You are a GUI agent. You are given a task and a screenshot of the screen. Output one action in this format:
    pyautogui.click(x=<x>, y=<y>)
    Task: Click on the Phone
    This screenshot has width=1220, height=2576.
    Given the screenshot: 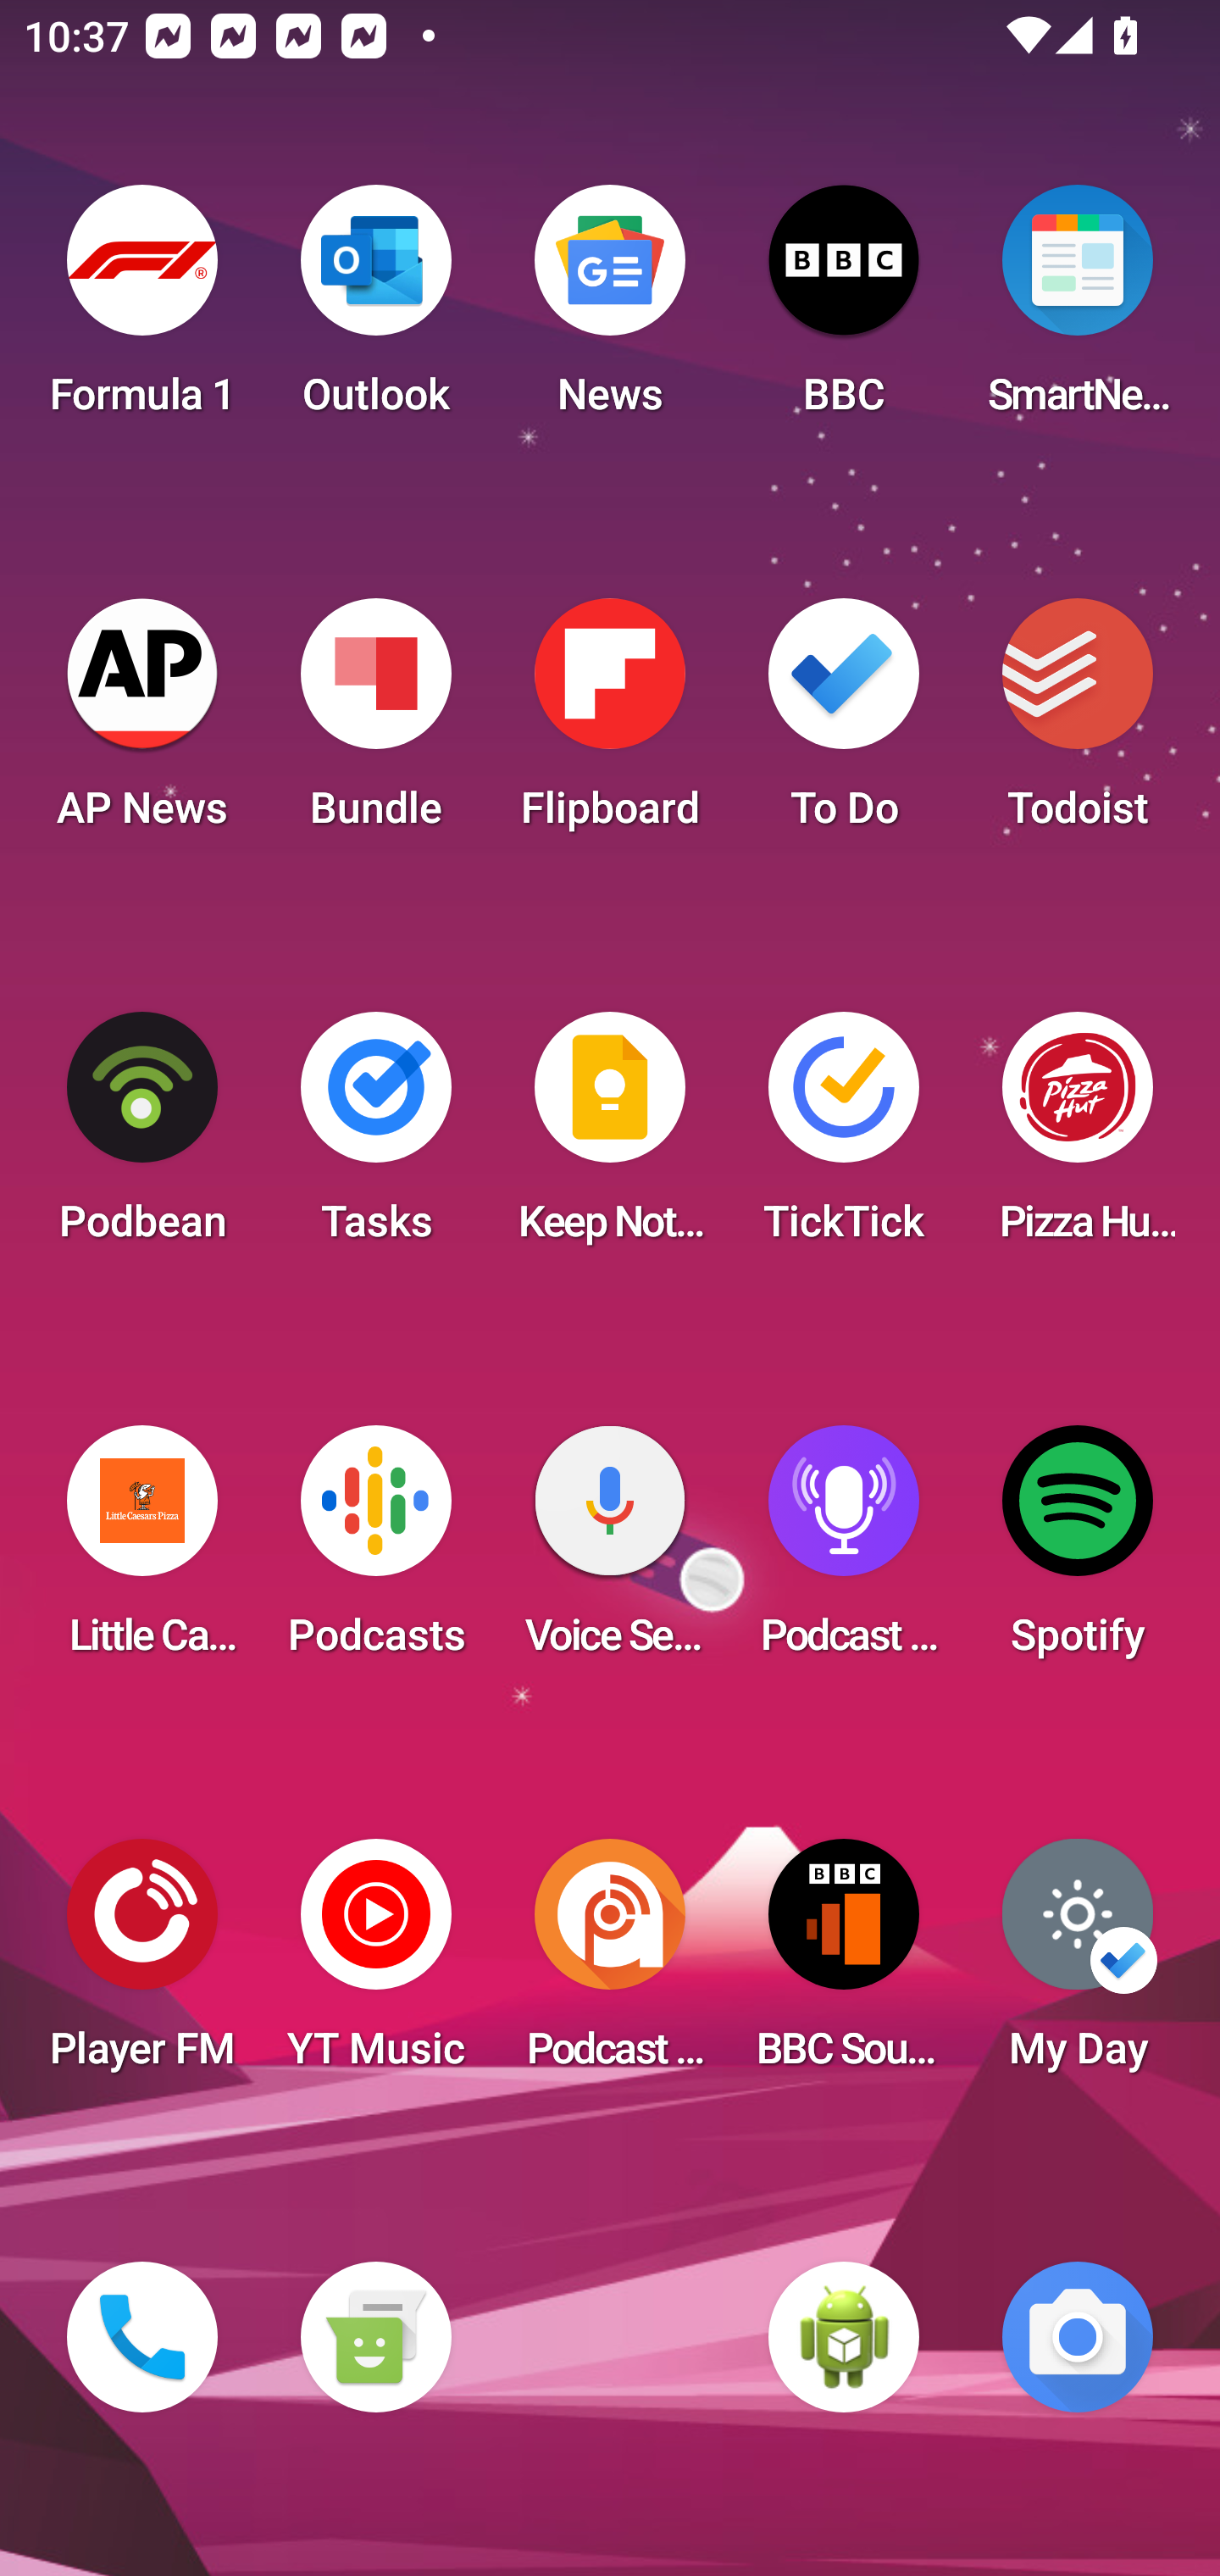 What is the action you would take?
    pyautogui.click(x=142, y=2337)
    